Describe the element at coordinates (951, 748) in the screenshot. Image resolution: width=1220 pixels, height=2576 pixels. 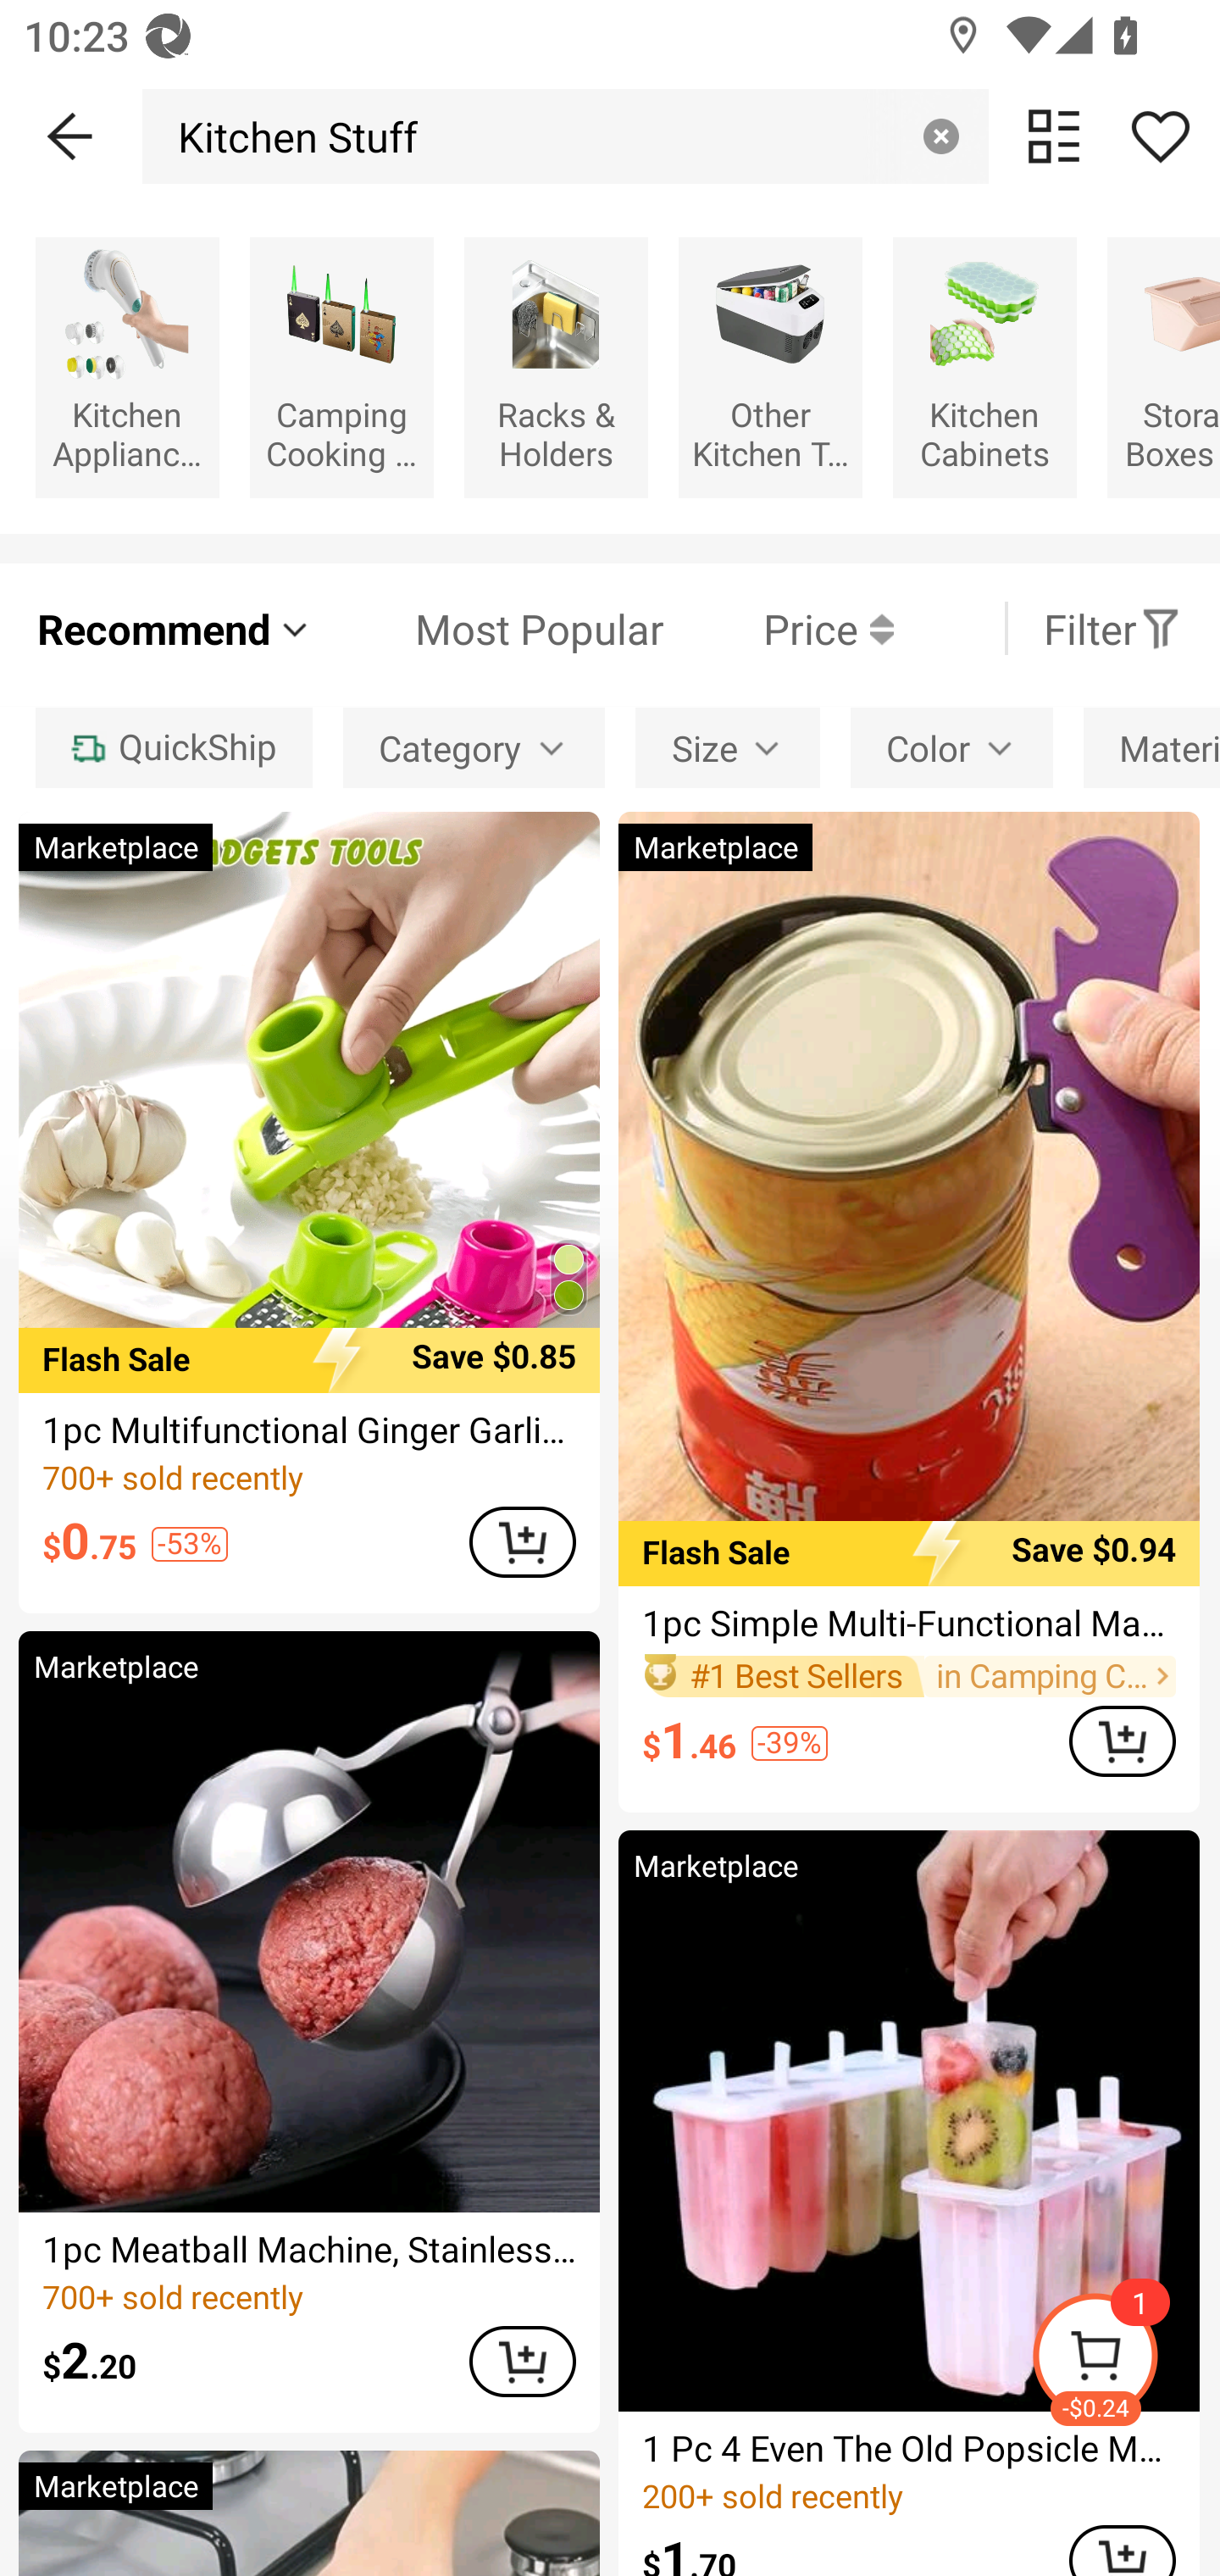
I see `Color` at that location.